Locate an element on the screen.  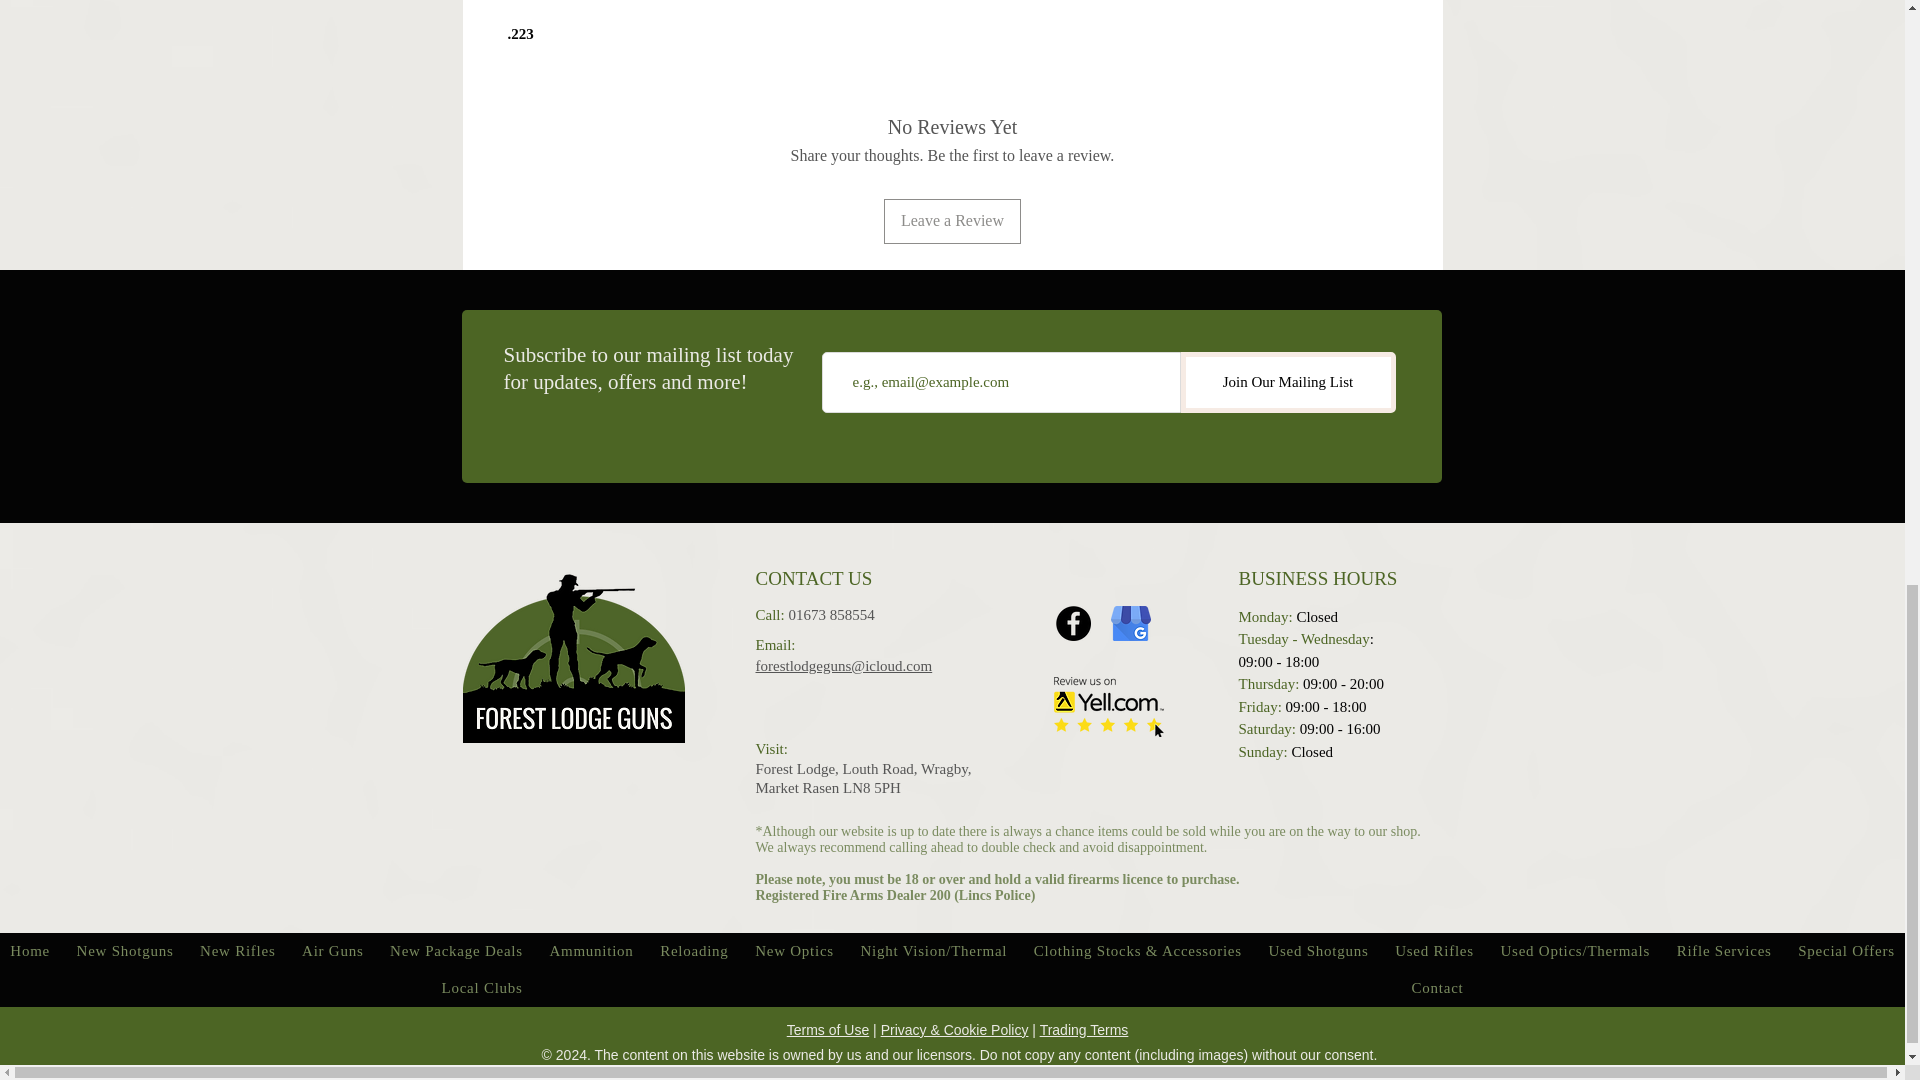
New Shotguns is located at coordinates (124, 951).